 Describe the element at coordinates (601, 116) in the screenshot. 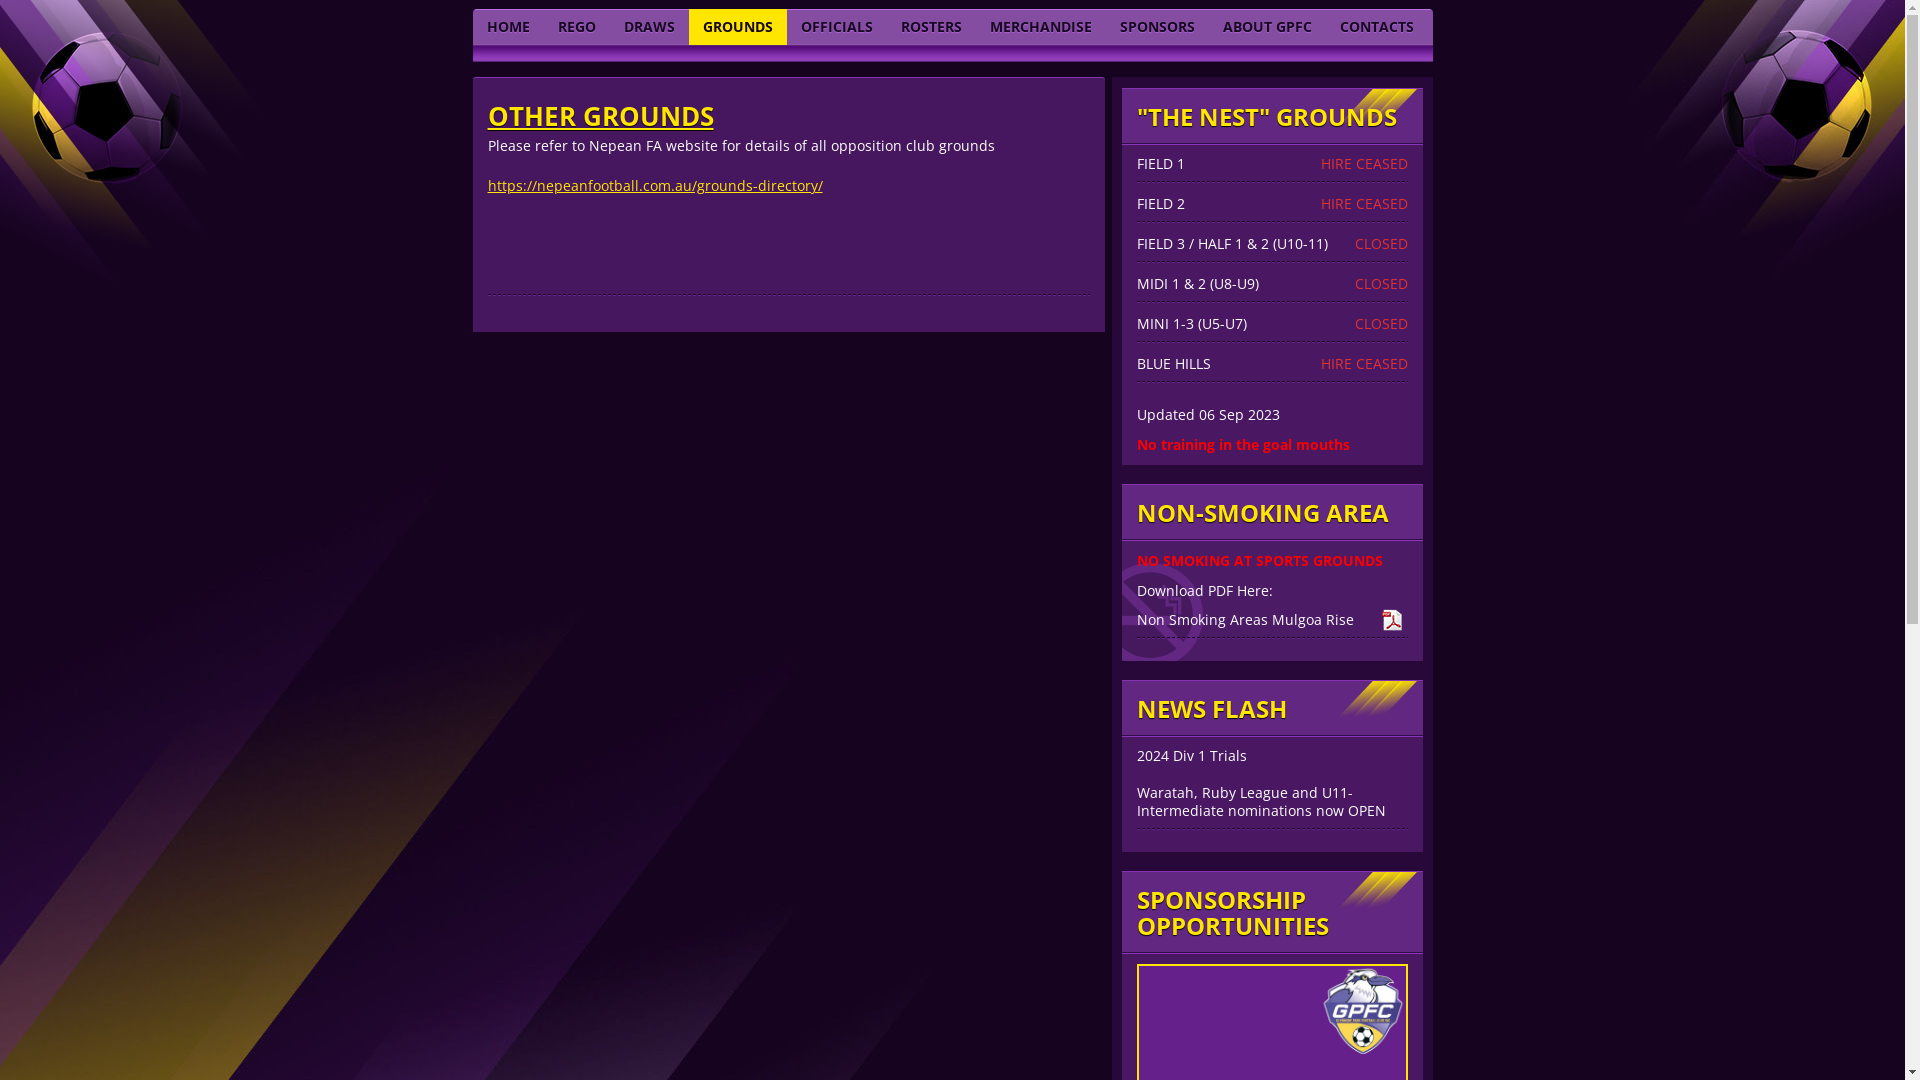

I see `OTHER GROUNDS` at that location.